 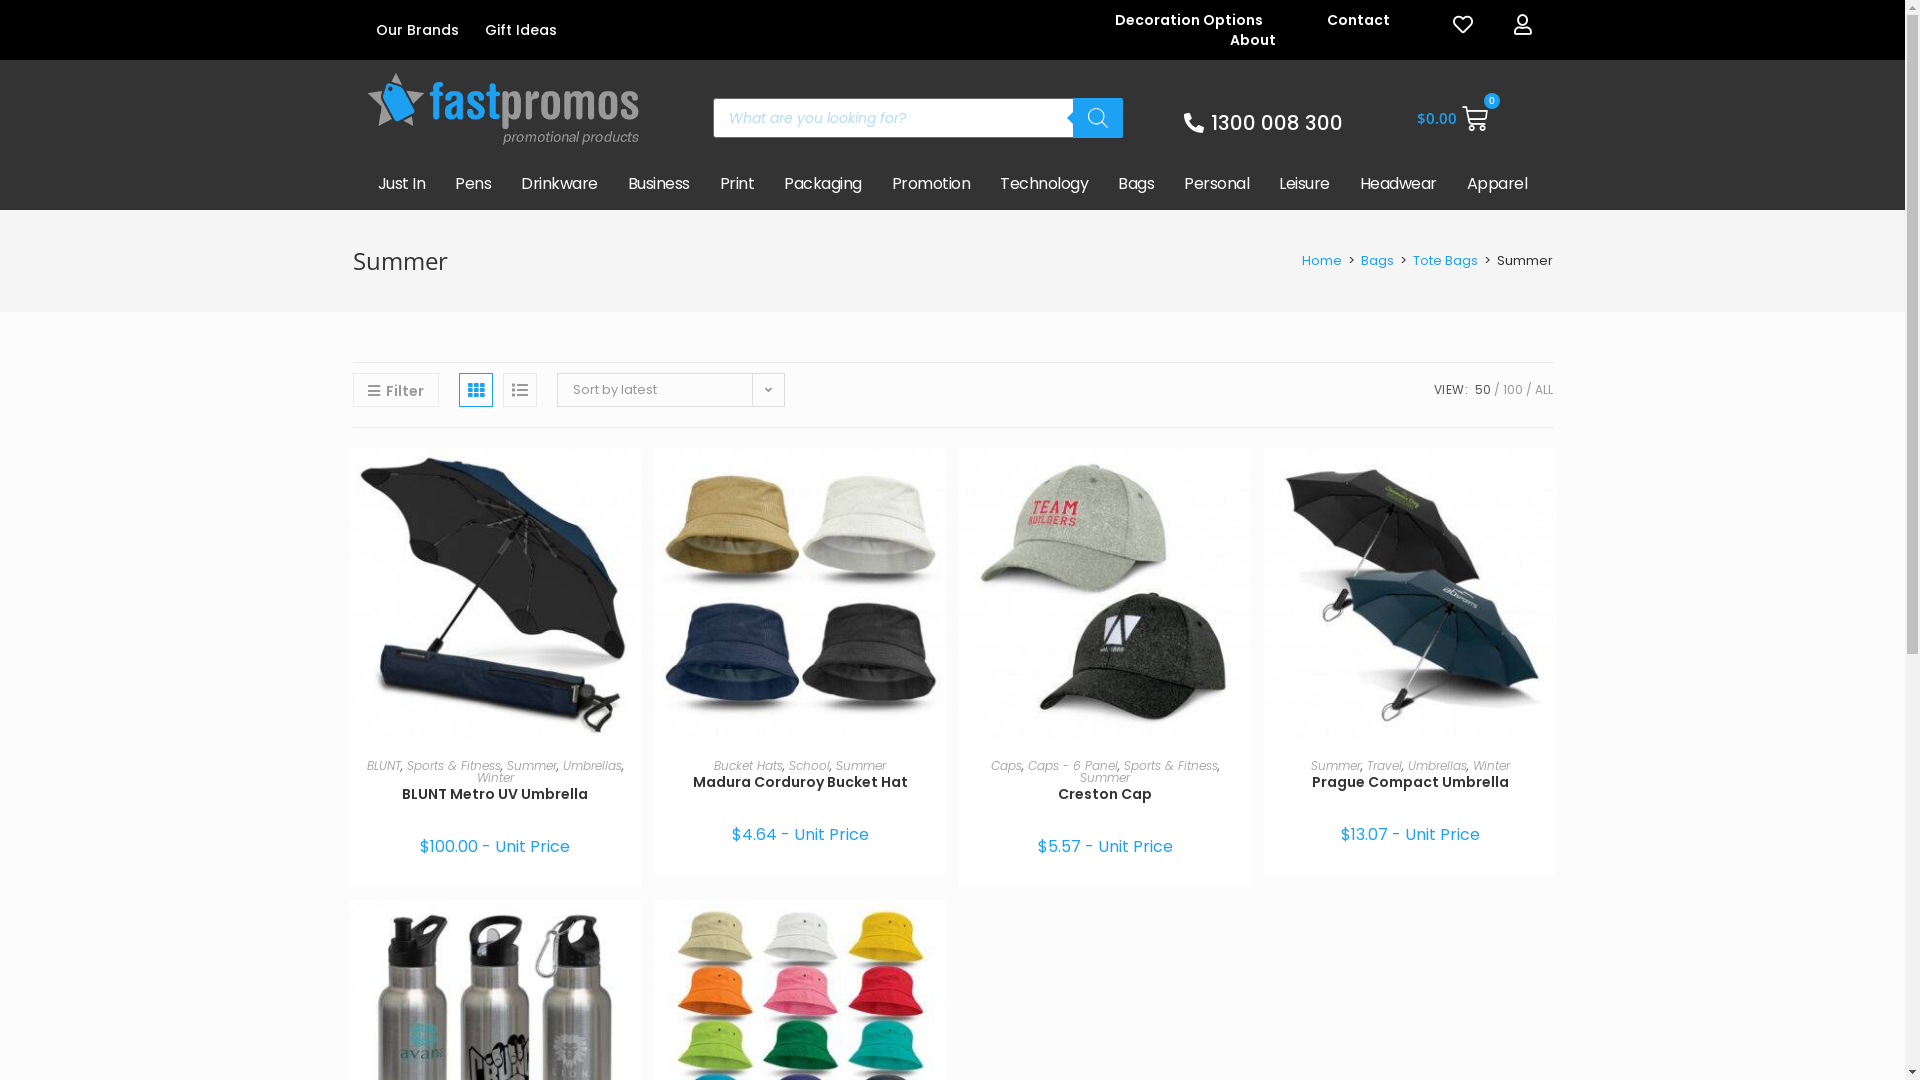 What do you see at coordinates (1105, 778) in the screenshot?
I see `Summer` at bounding box center [1105, 778].